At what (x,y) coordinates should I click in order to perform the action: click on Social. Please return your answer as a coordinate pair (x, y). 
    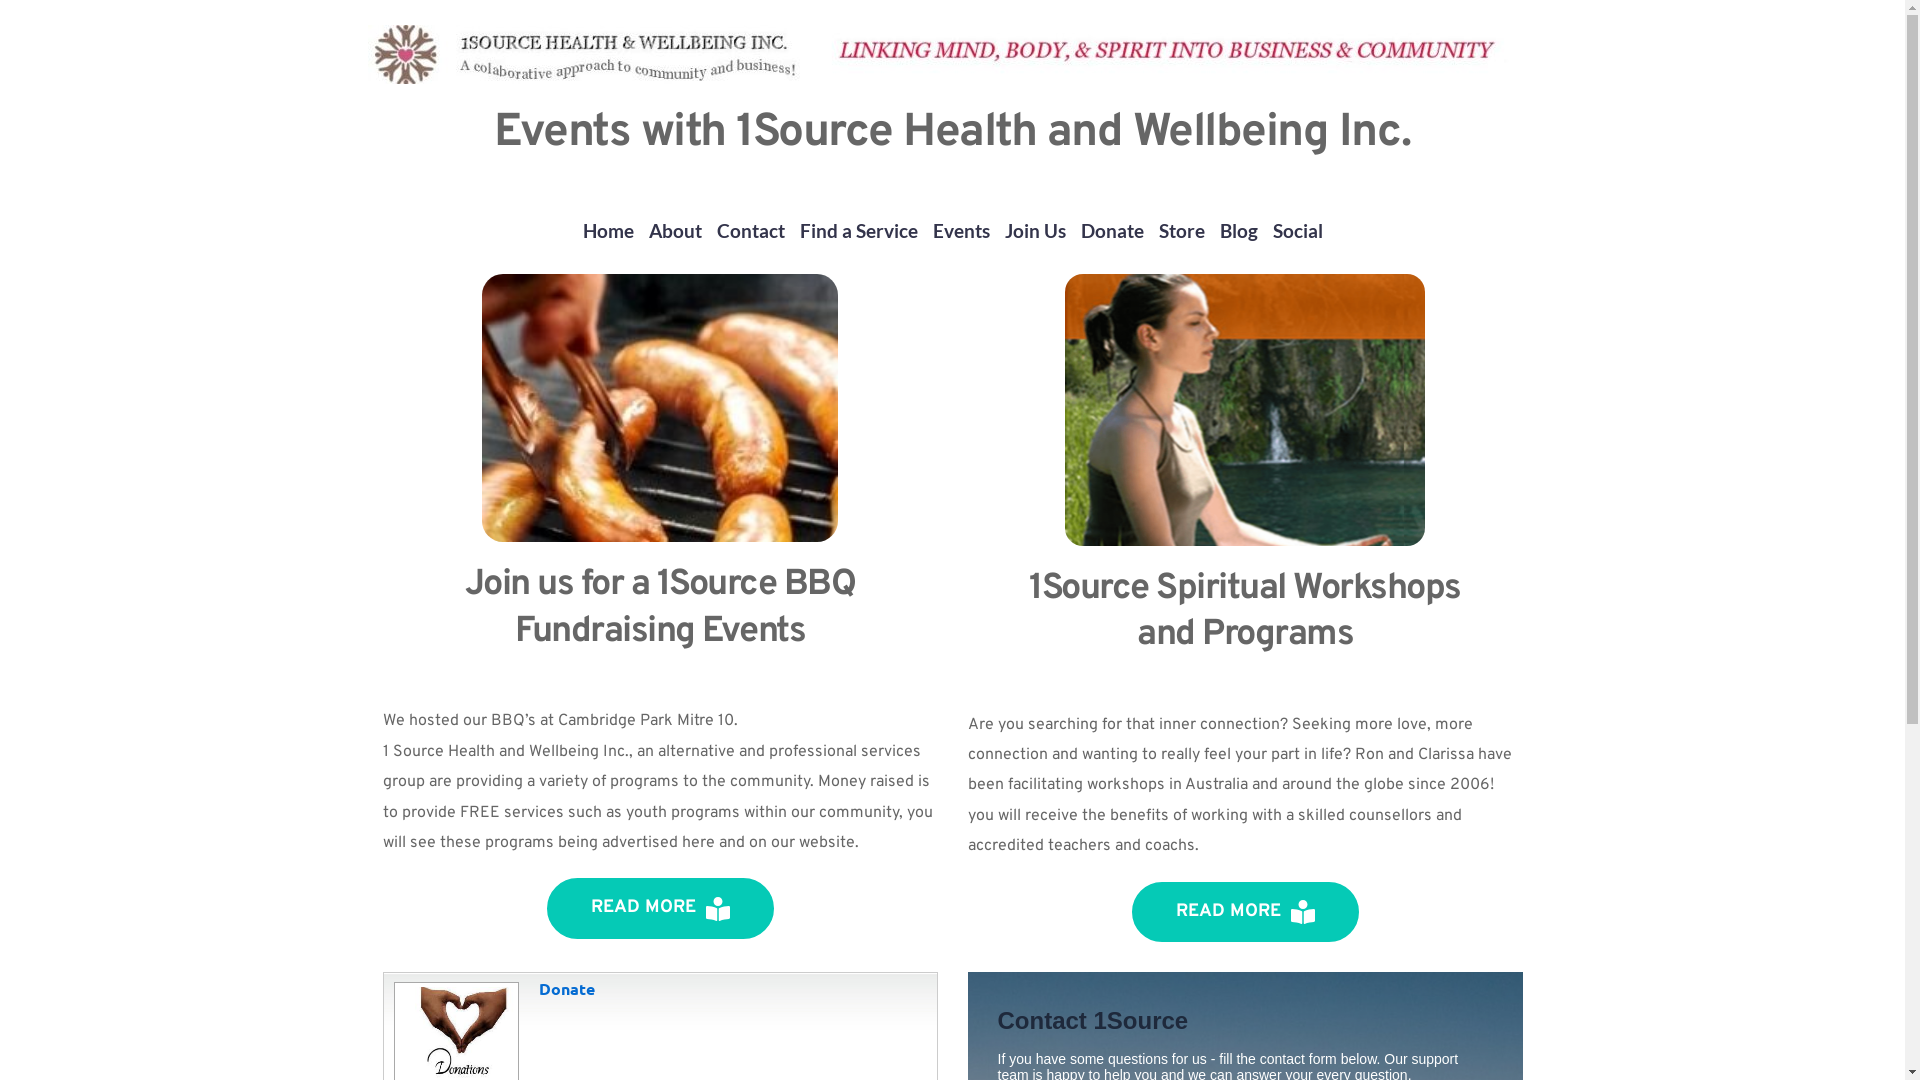
    Looking at the image, I should click on (1297, 230).